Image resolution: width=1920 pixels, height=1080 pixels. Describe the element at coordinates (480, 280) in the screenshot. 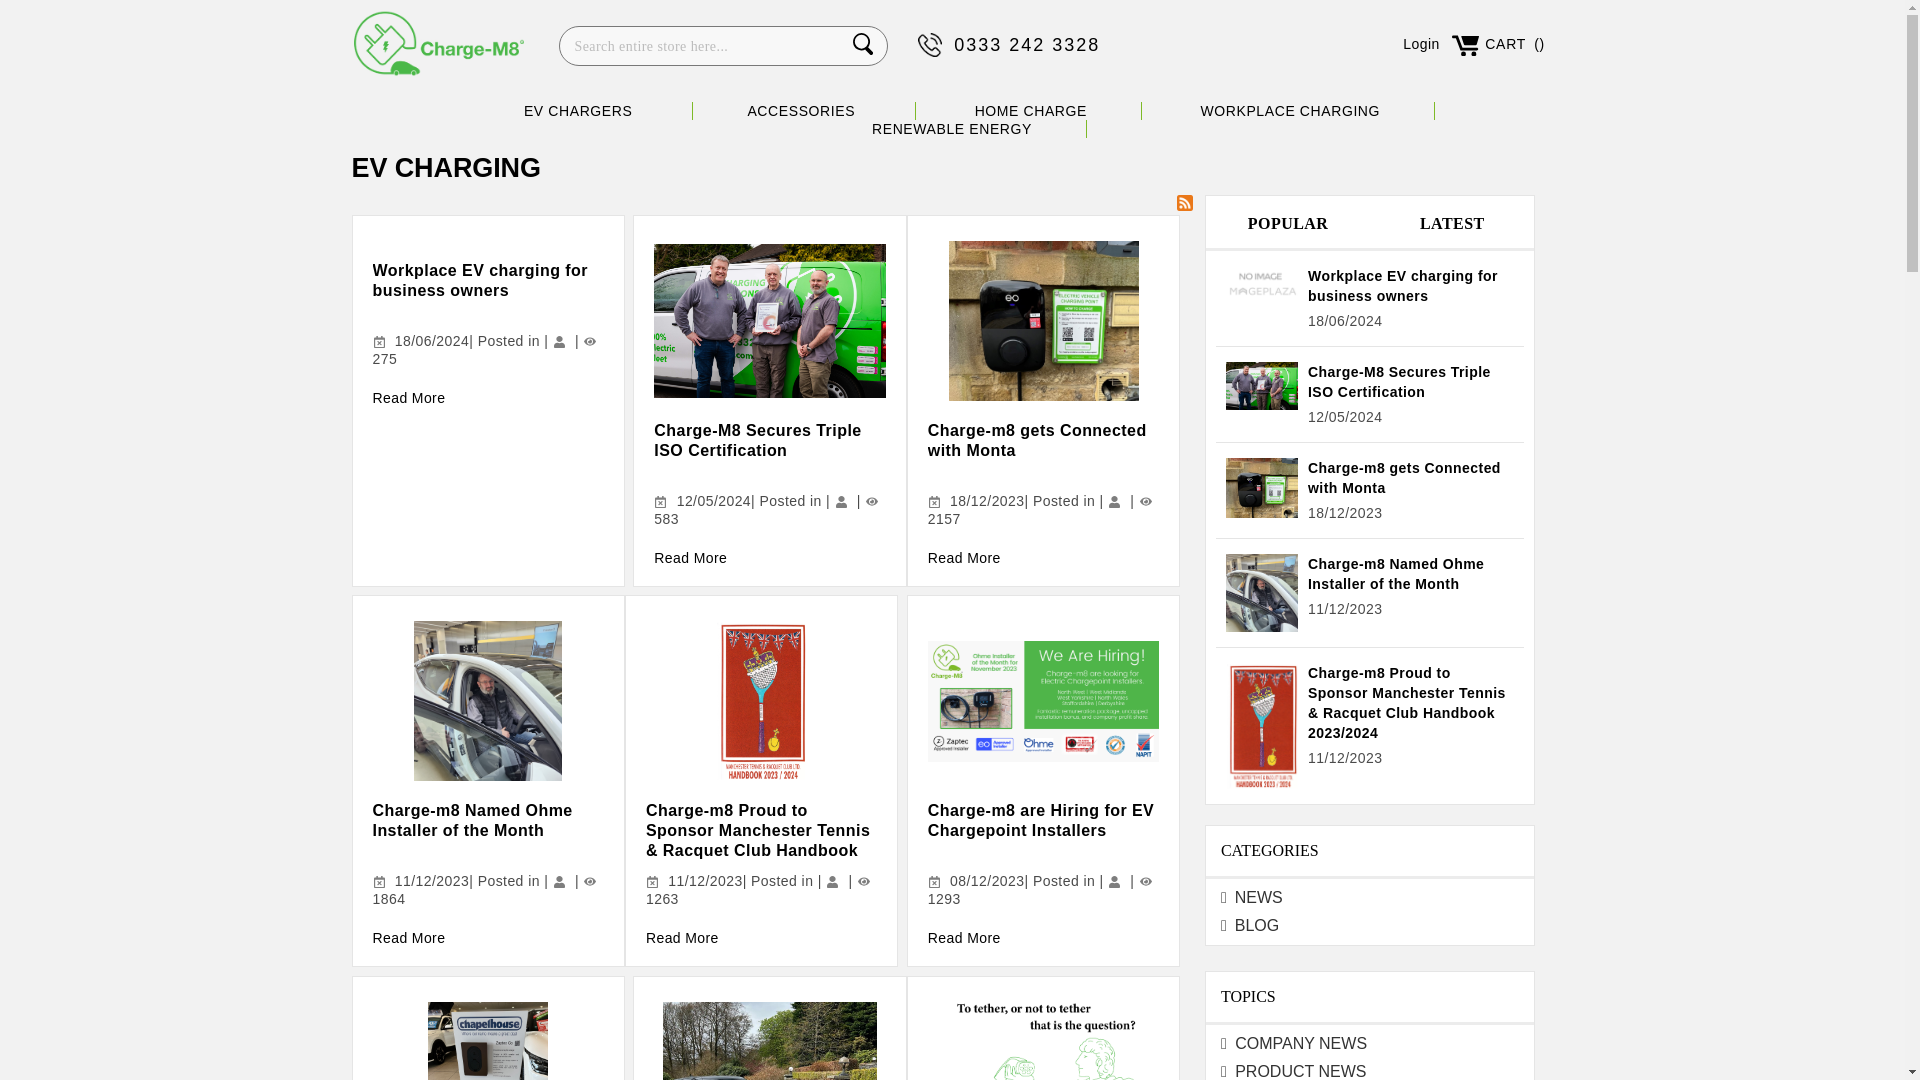

I see `Workplace EV charging for business owners` at that location.